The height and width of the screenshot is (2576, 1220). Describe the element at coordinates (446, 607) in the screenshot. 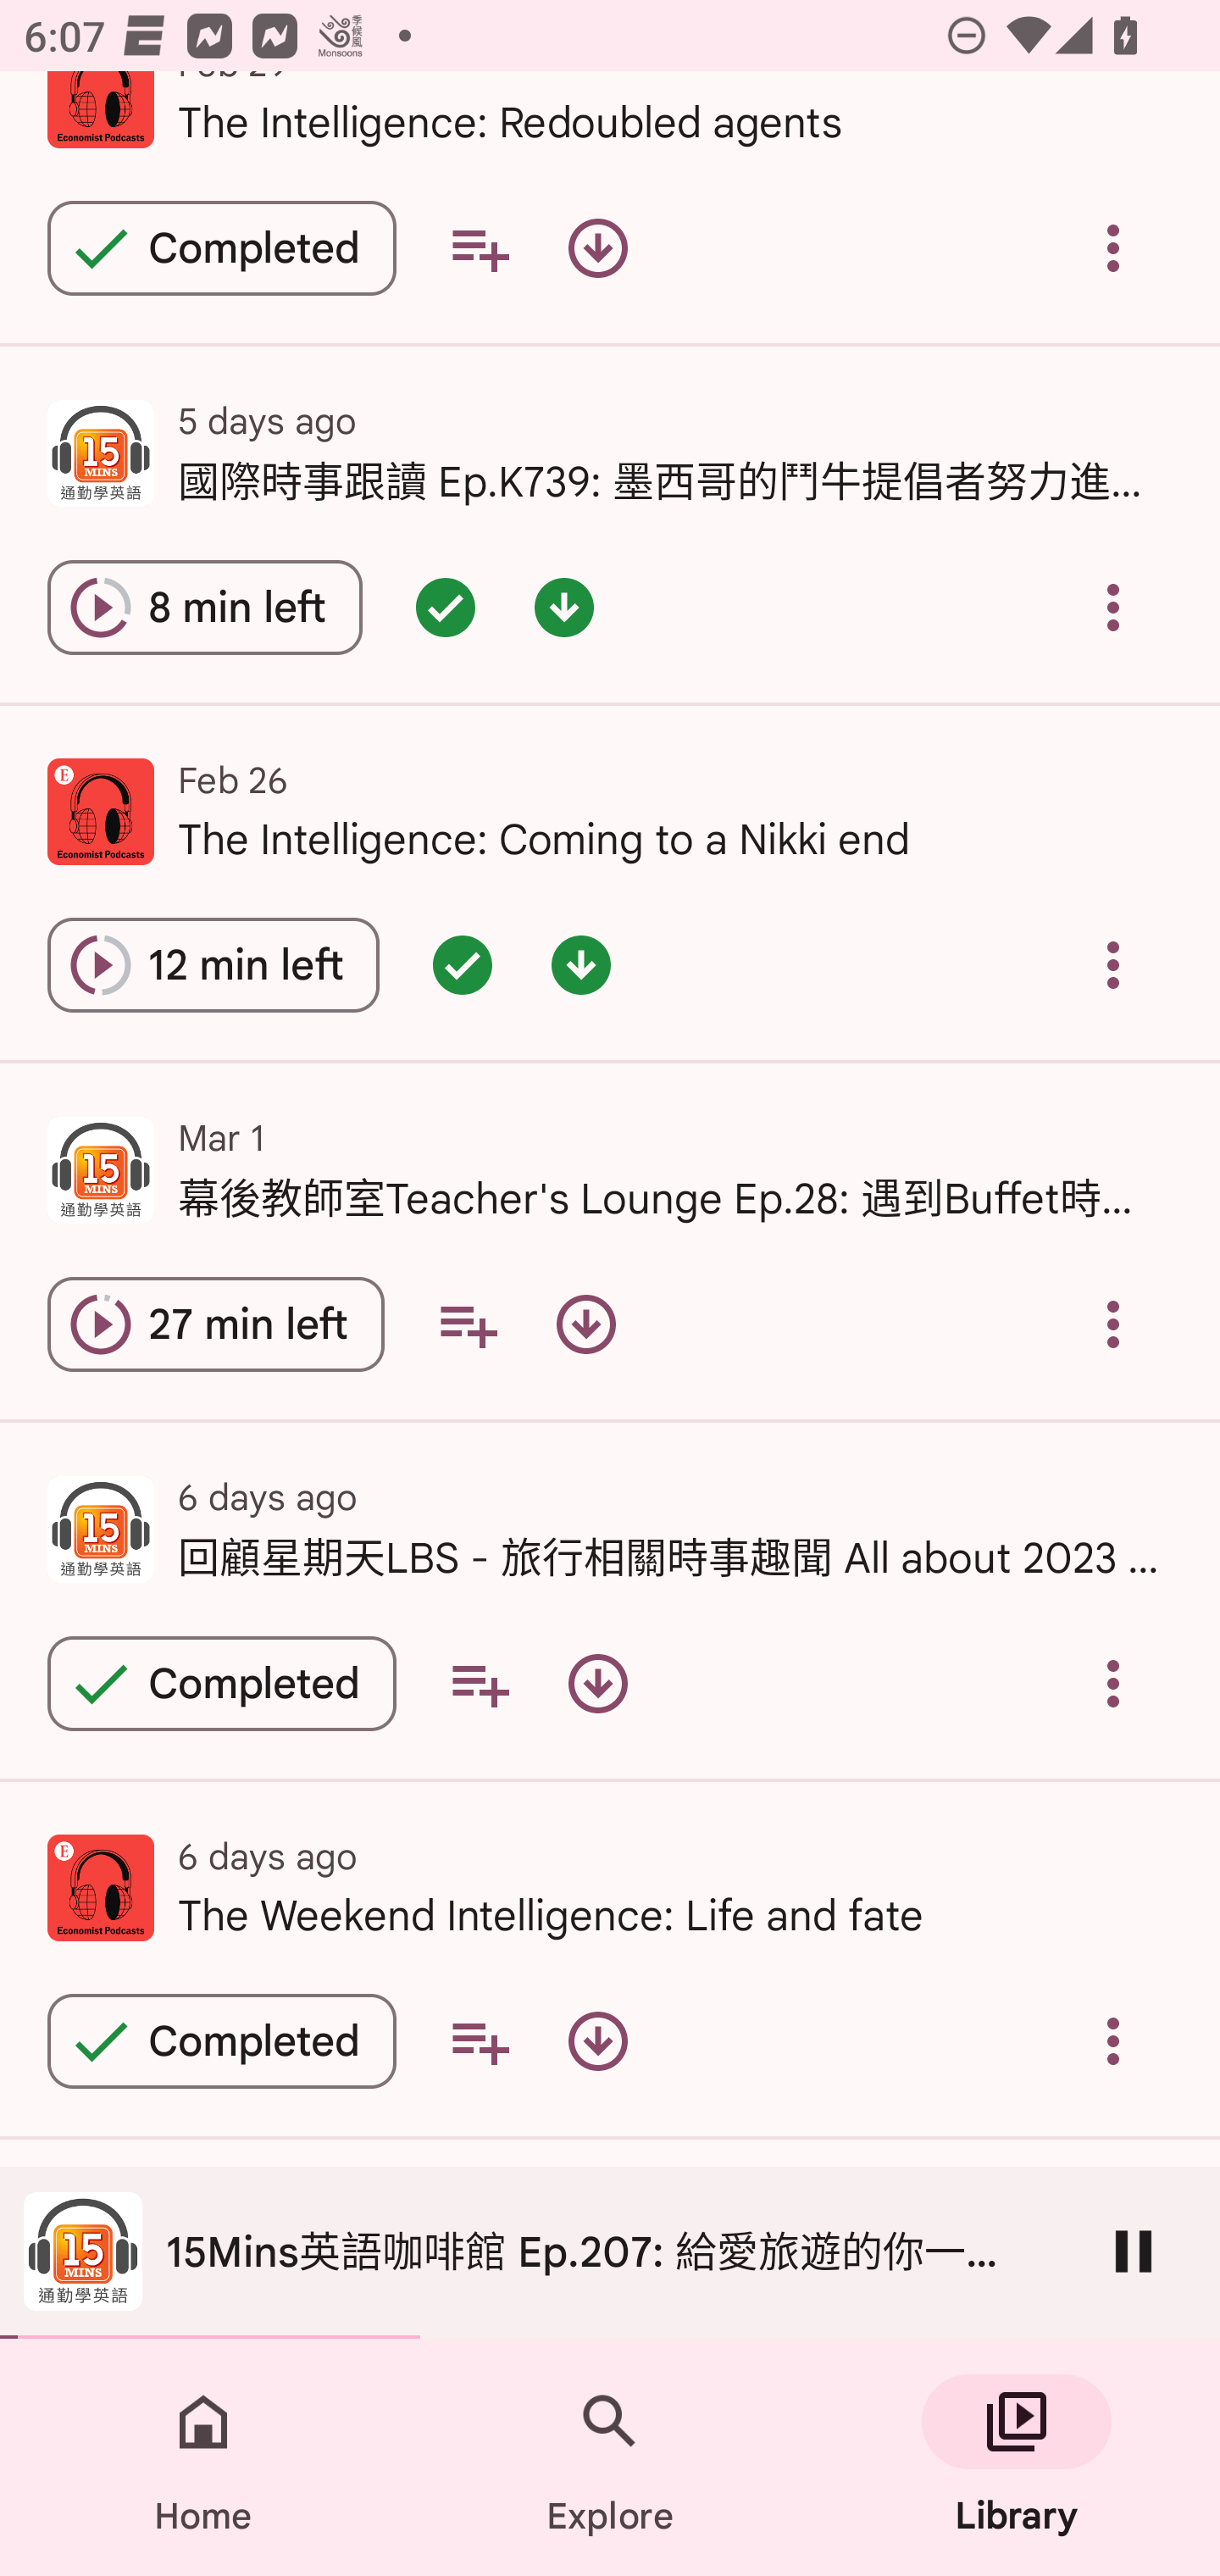

I see `Episode queued - double tap for options` at that location.